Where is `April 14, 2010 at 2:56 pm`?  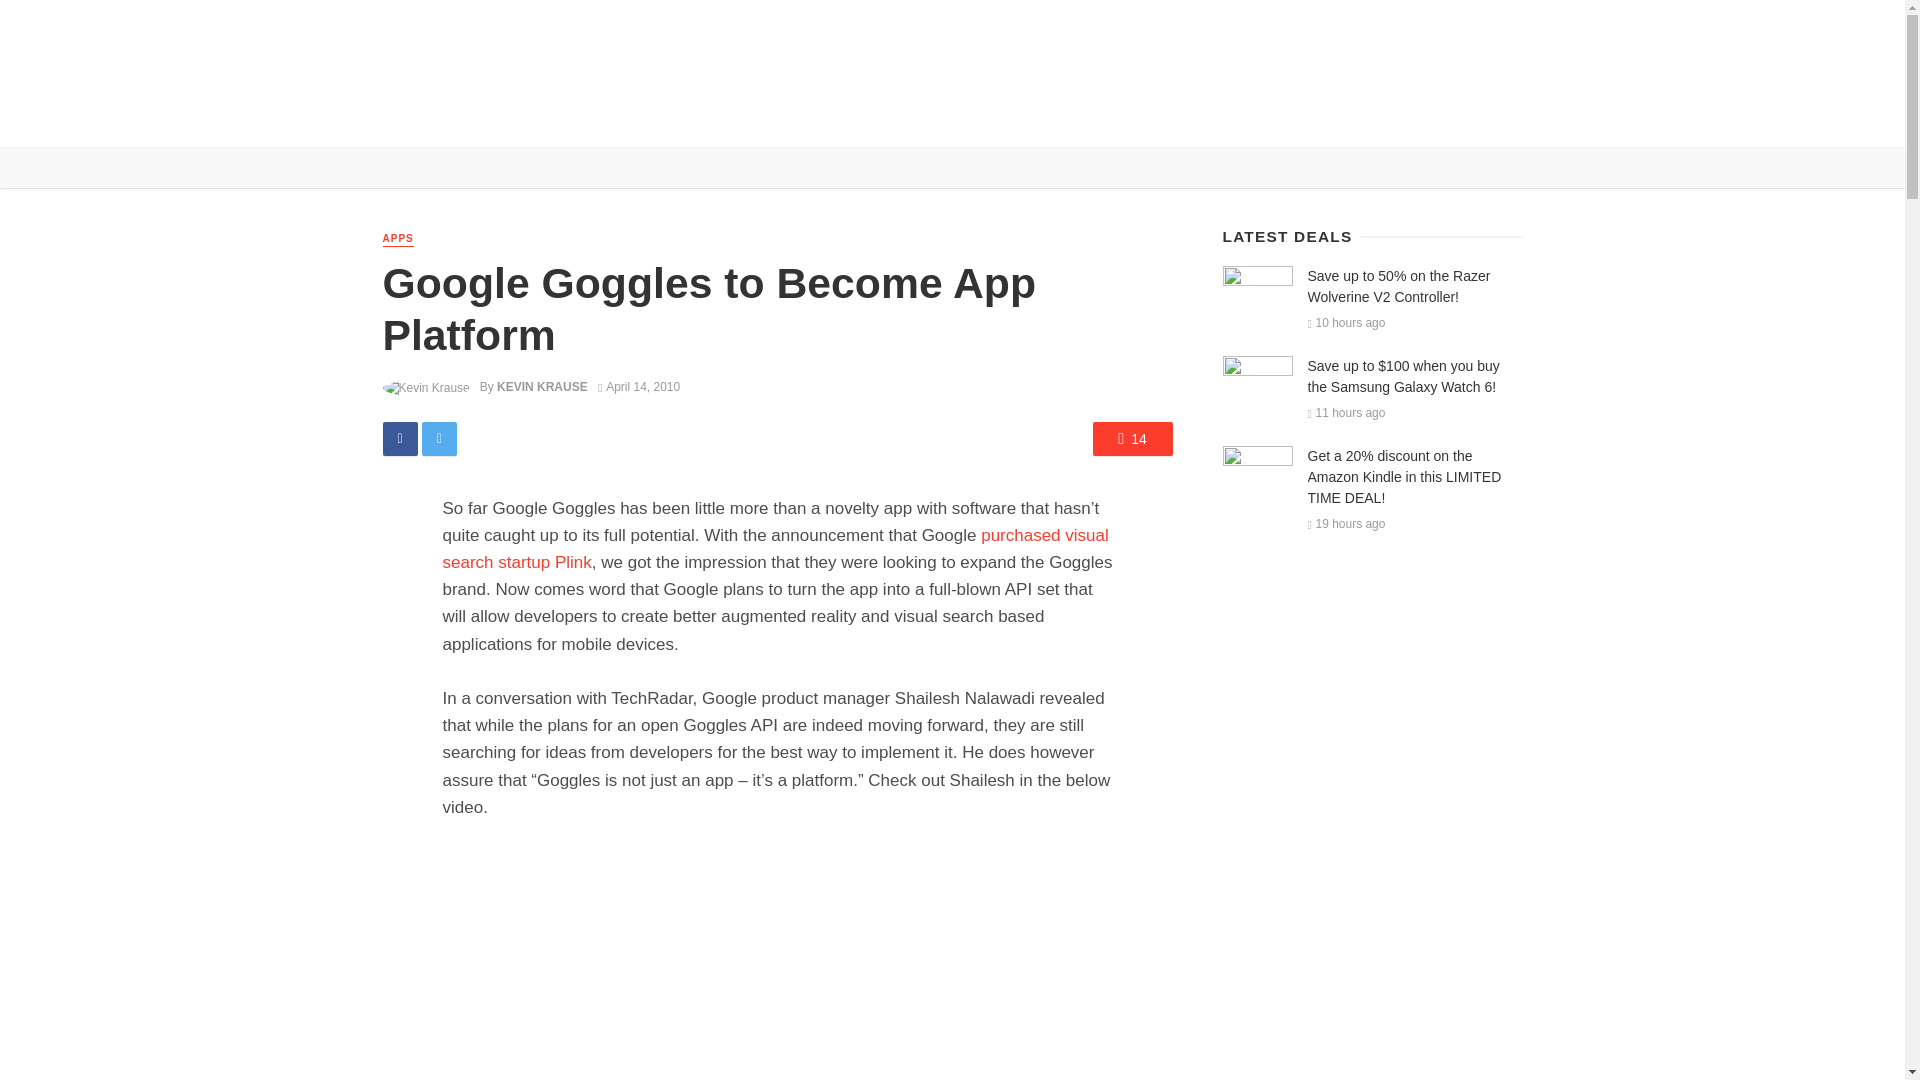
April 14, 2010 at 2:56 pm is located at coordinates (638, 387).